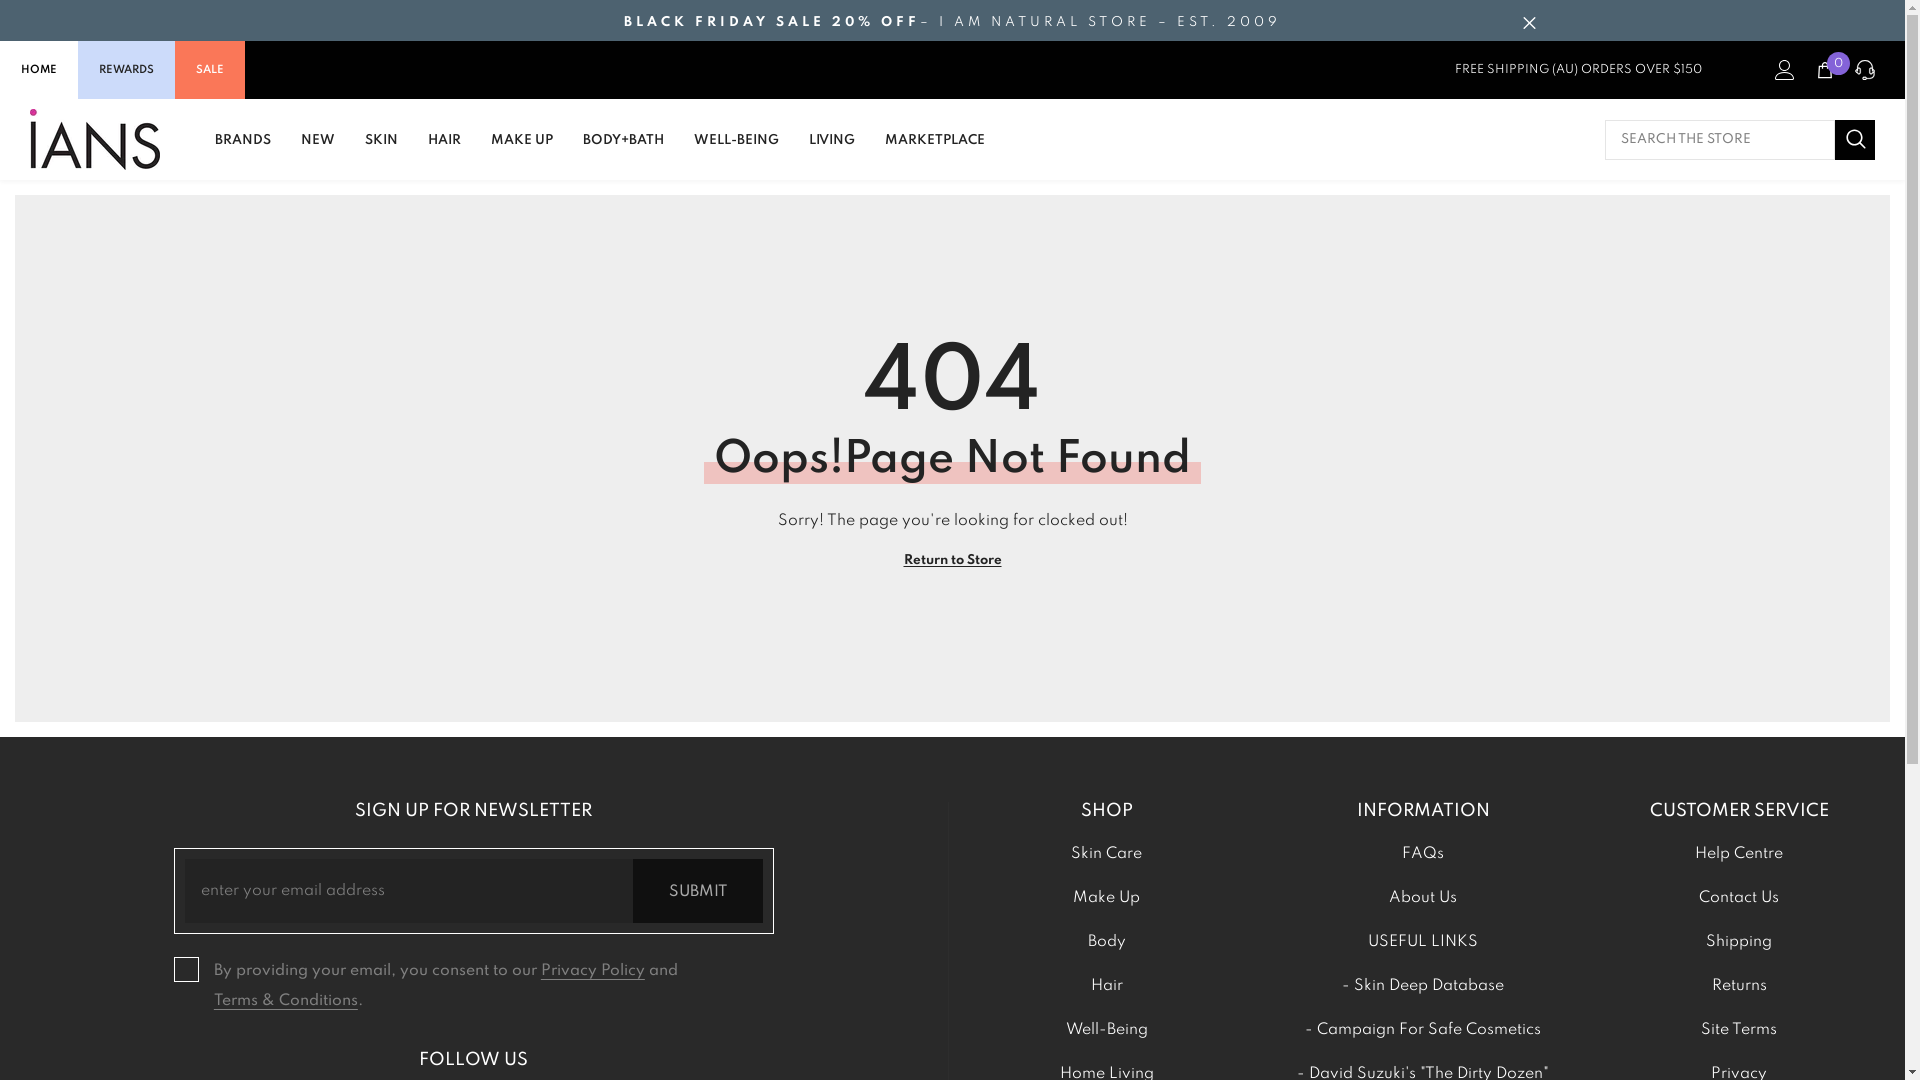 The width and height of the screenshot is (1920, 1080). What do you see at coordinates (444, 150) in the screenshot?
I see `HAIR` at bounding box center [444, 150].